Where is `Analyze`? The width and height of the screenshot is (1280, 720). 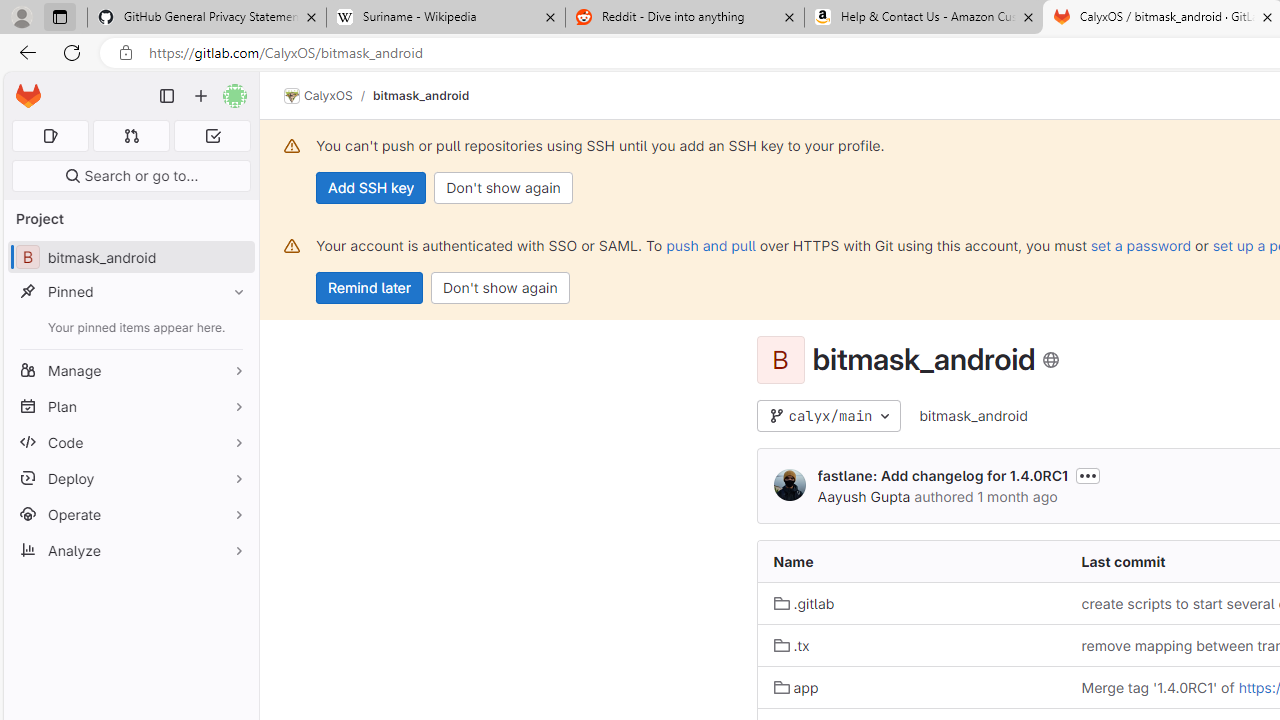 Analyze is located at coordinates (130, 550).